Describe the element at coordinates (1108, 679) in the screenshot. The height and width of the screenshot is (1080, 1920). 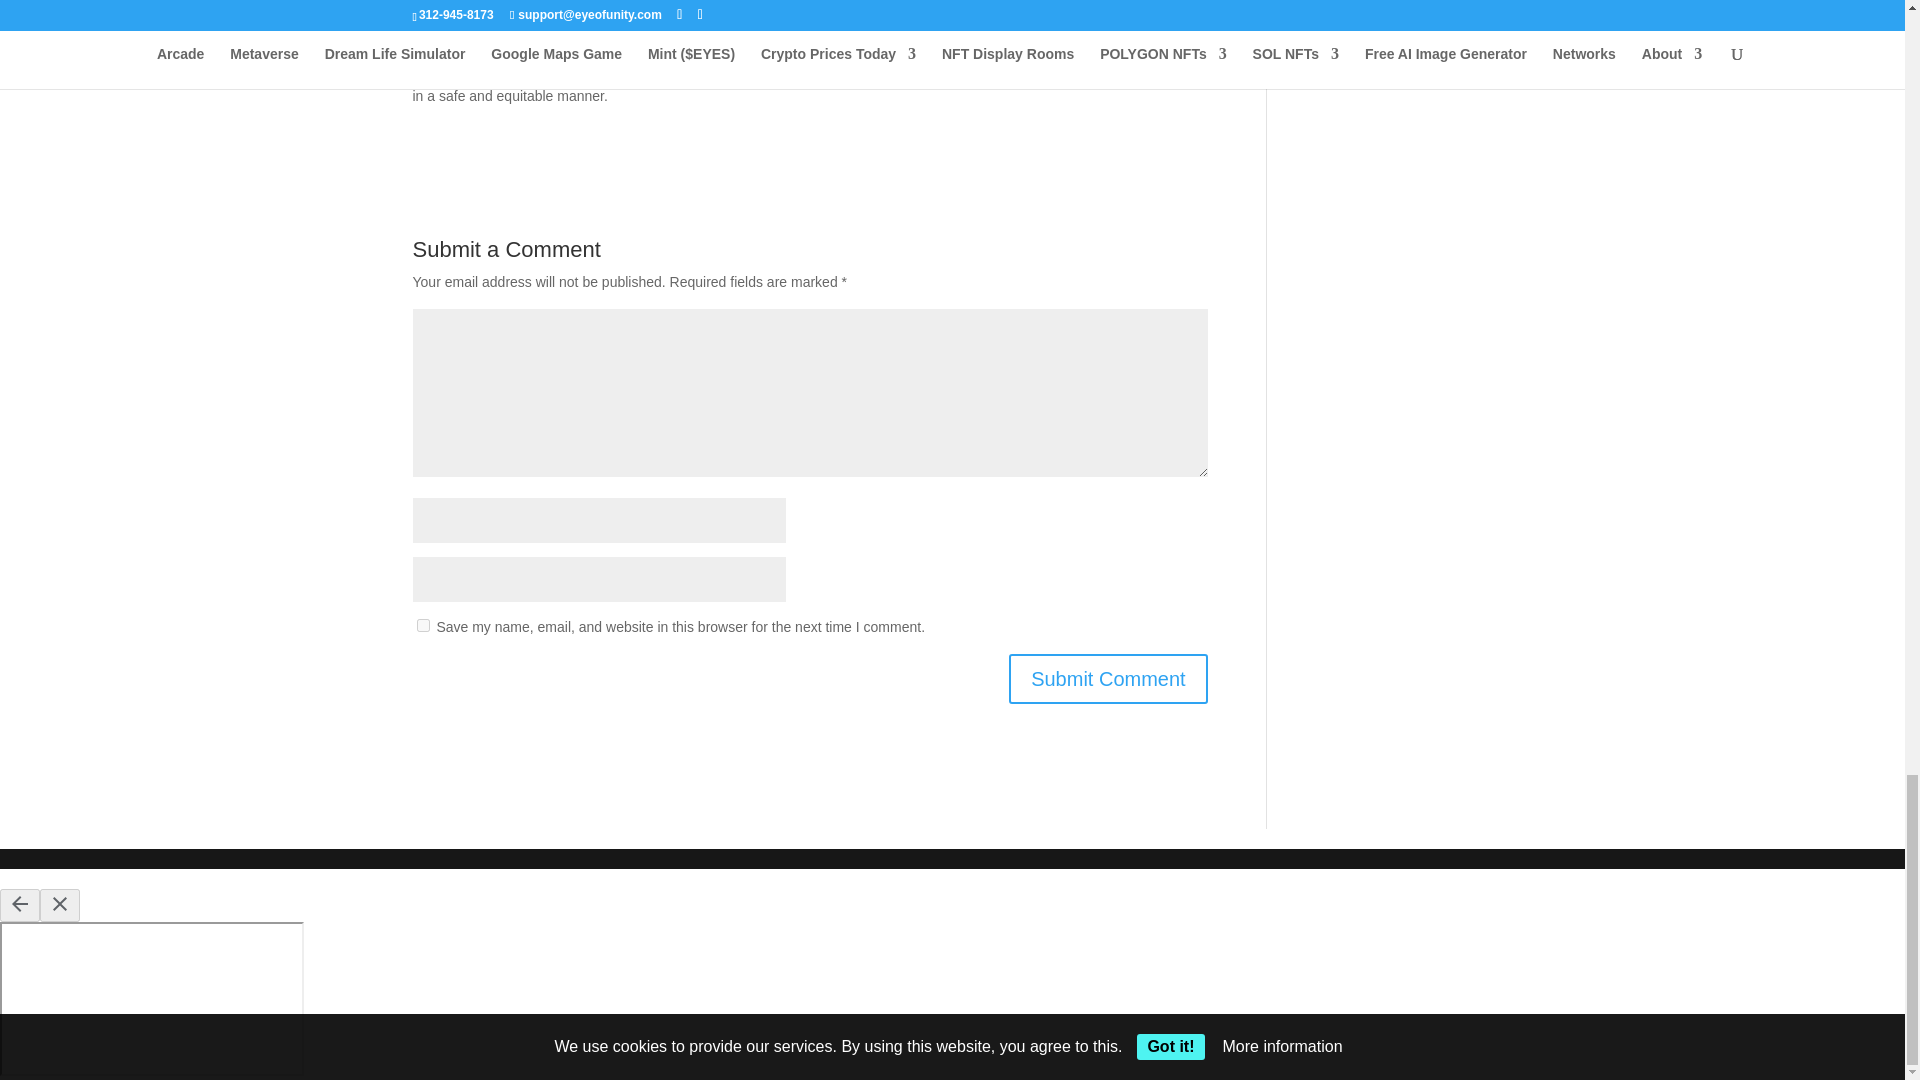
I see `Submit Comment` at that location.